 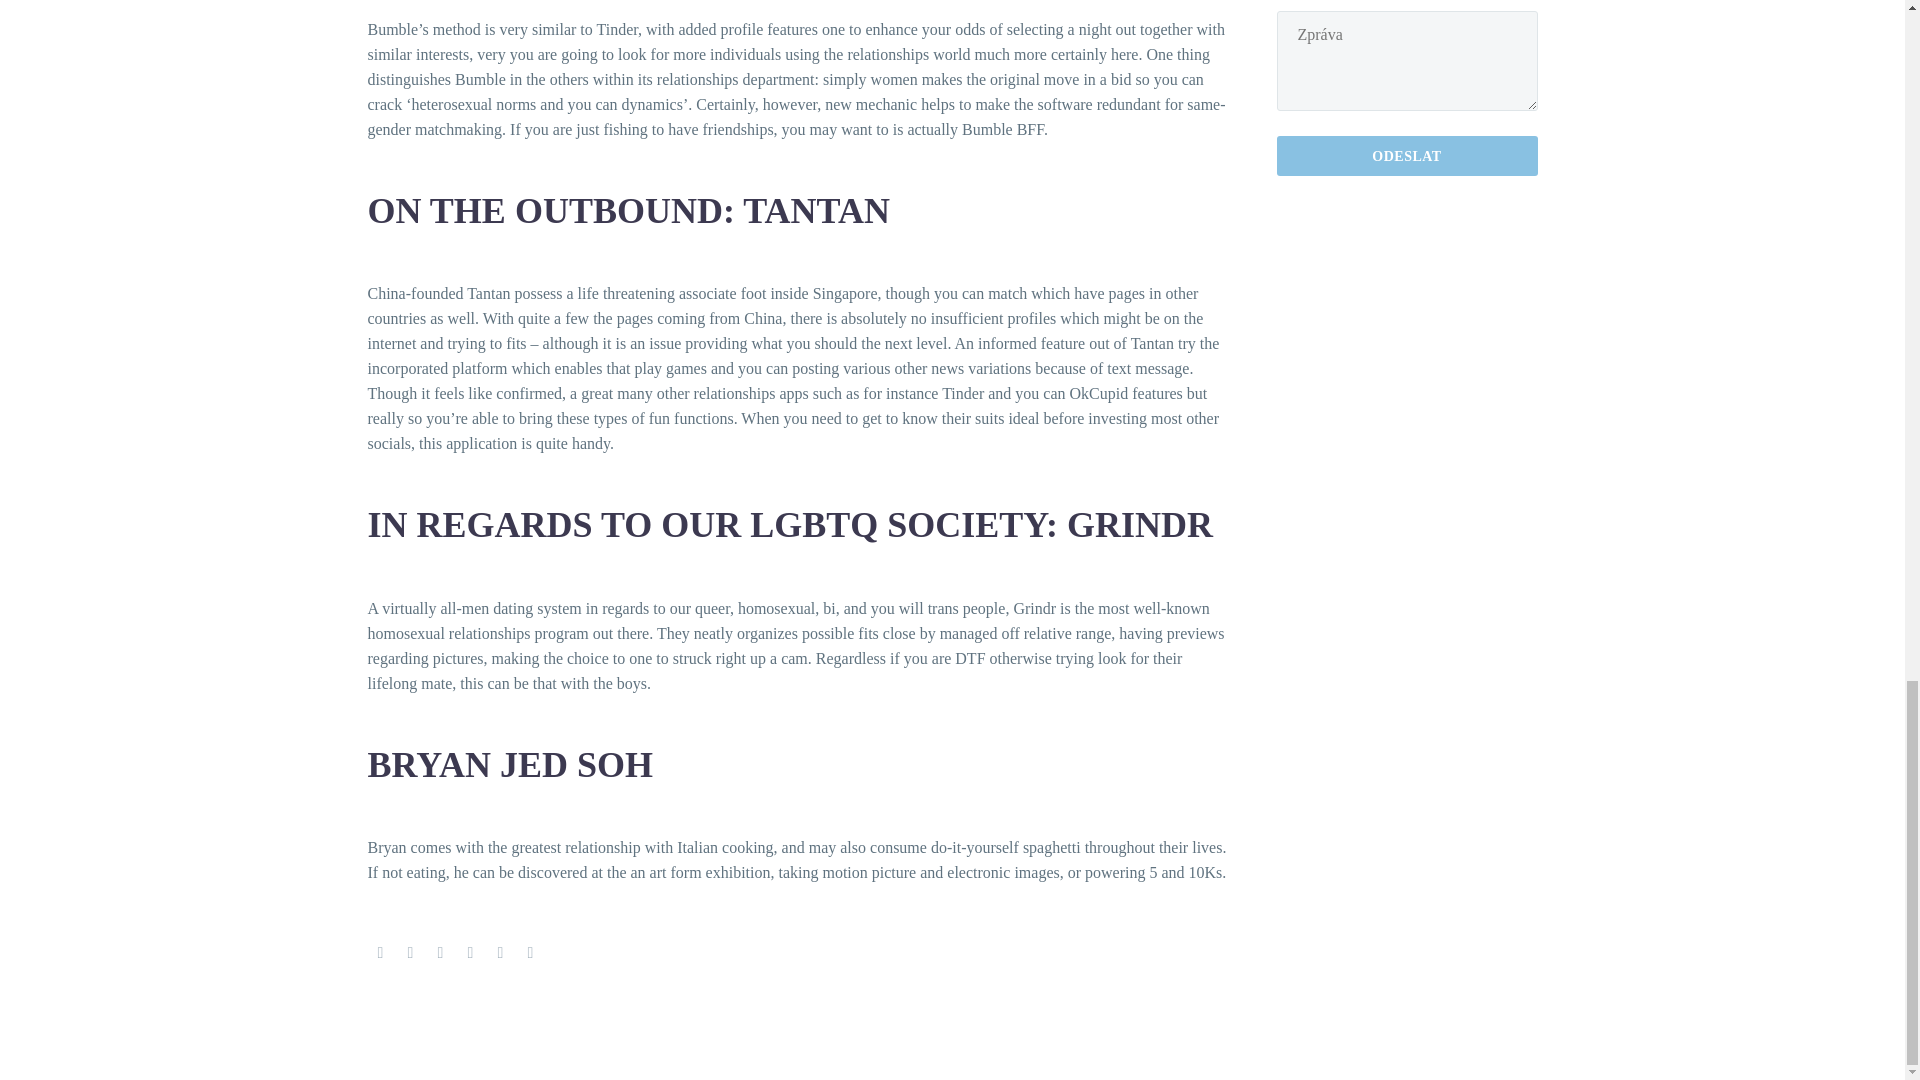 I want to click on LinkedIn, so click(x=500, y=953).